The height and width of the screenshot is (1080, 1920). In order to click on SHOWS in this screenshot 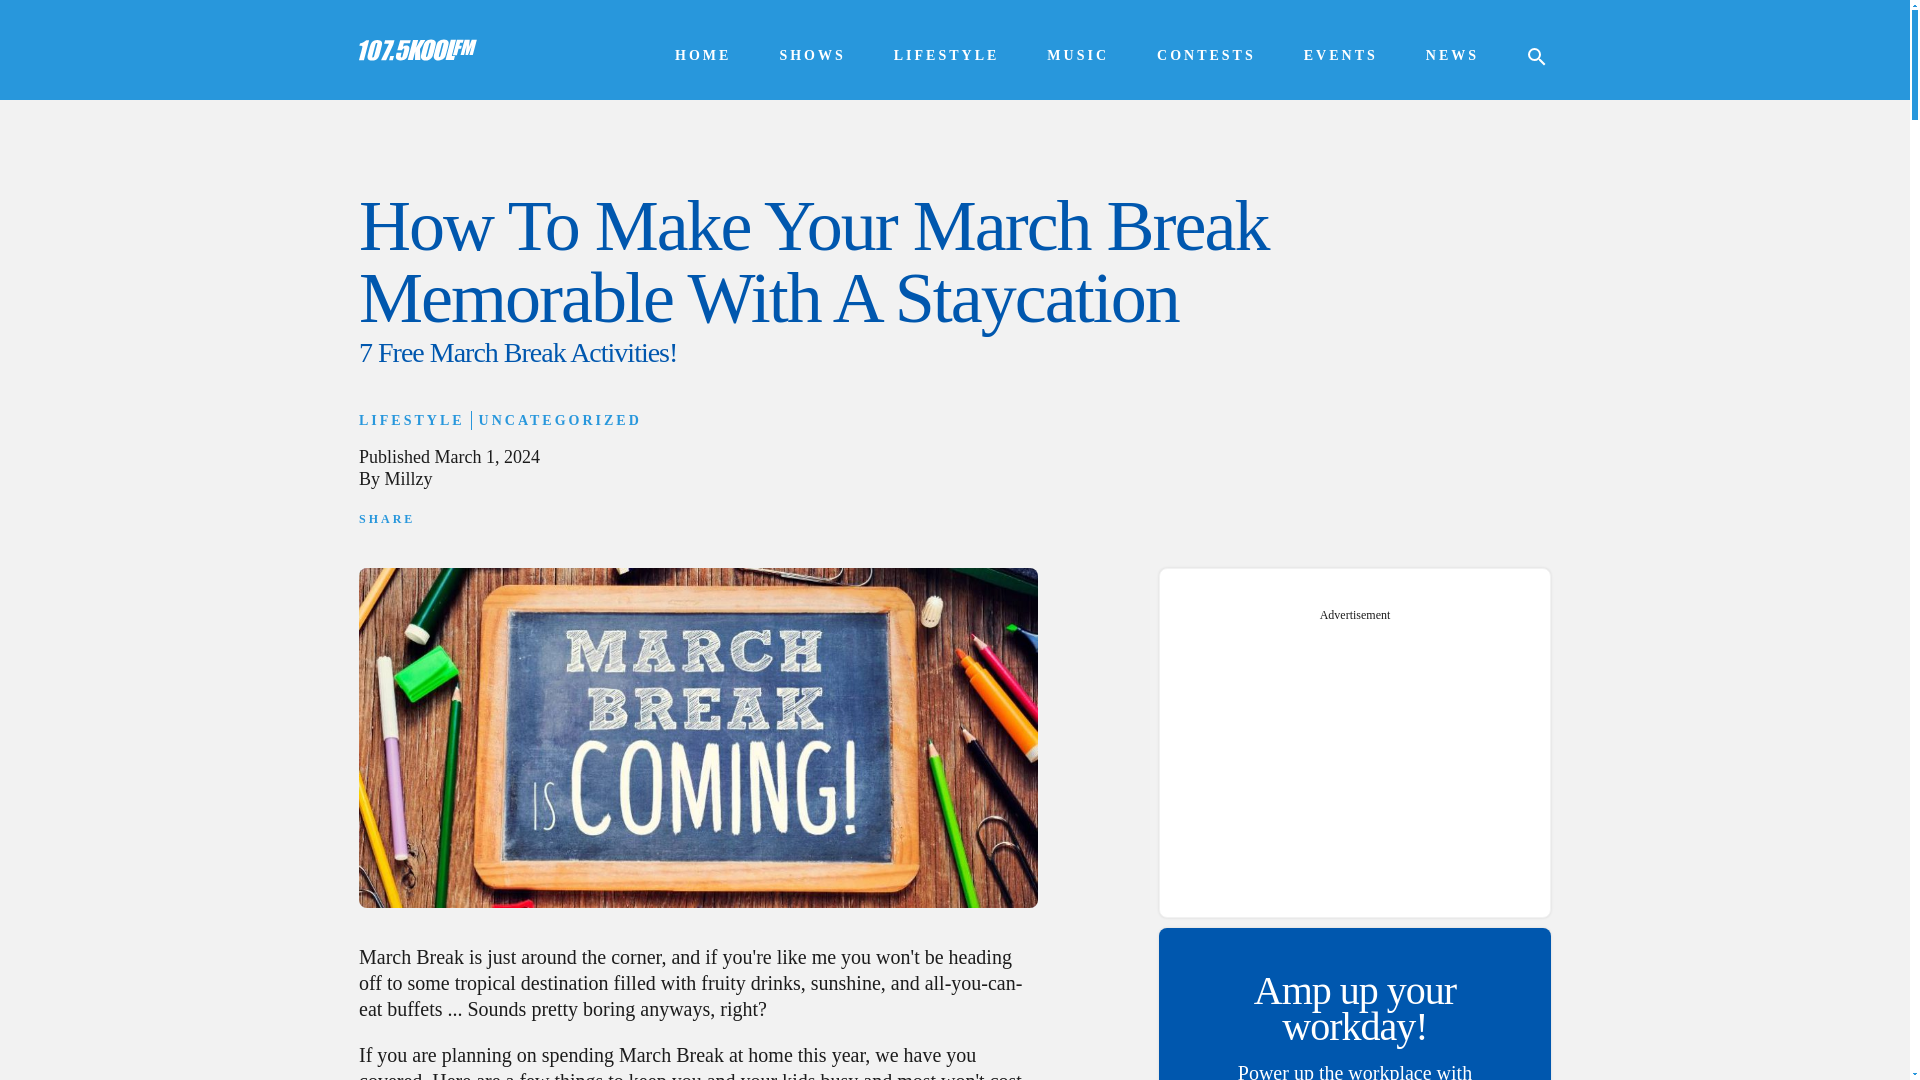, I will do `click(812, 56)`.